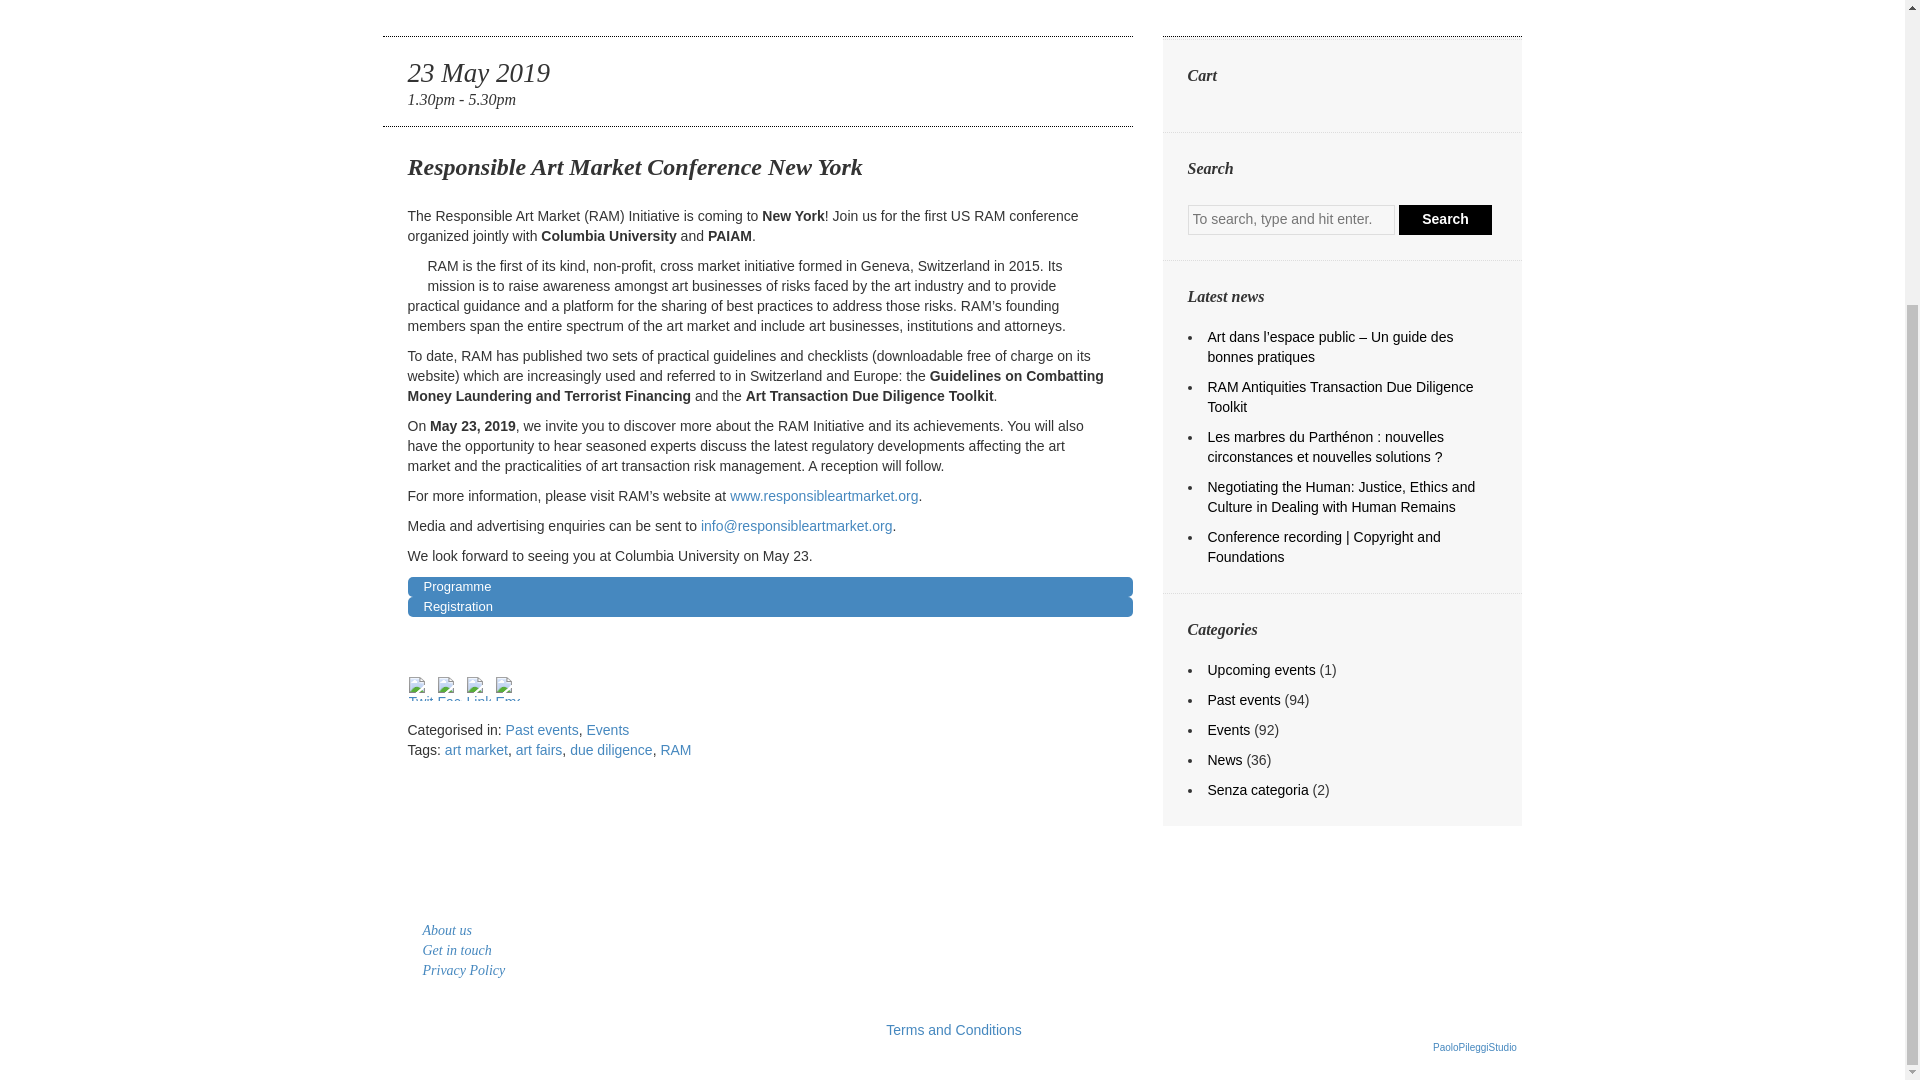 Image resolution: width=1920 pixels, height=1080 pixels. I want to click on www.responsibleartmarket.org, so click(823, 496).